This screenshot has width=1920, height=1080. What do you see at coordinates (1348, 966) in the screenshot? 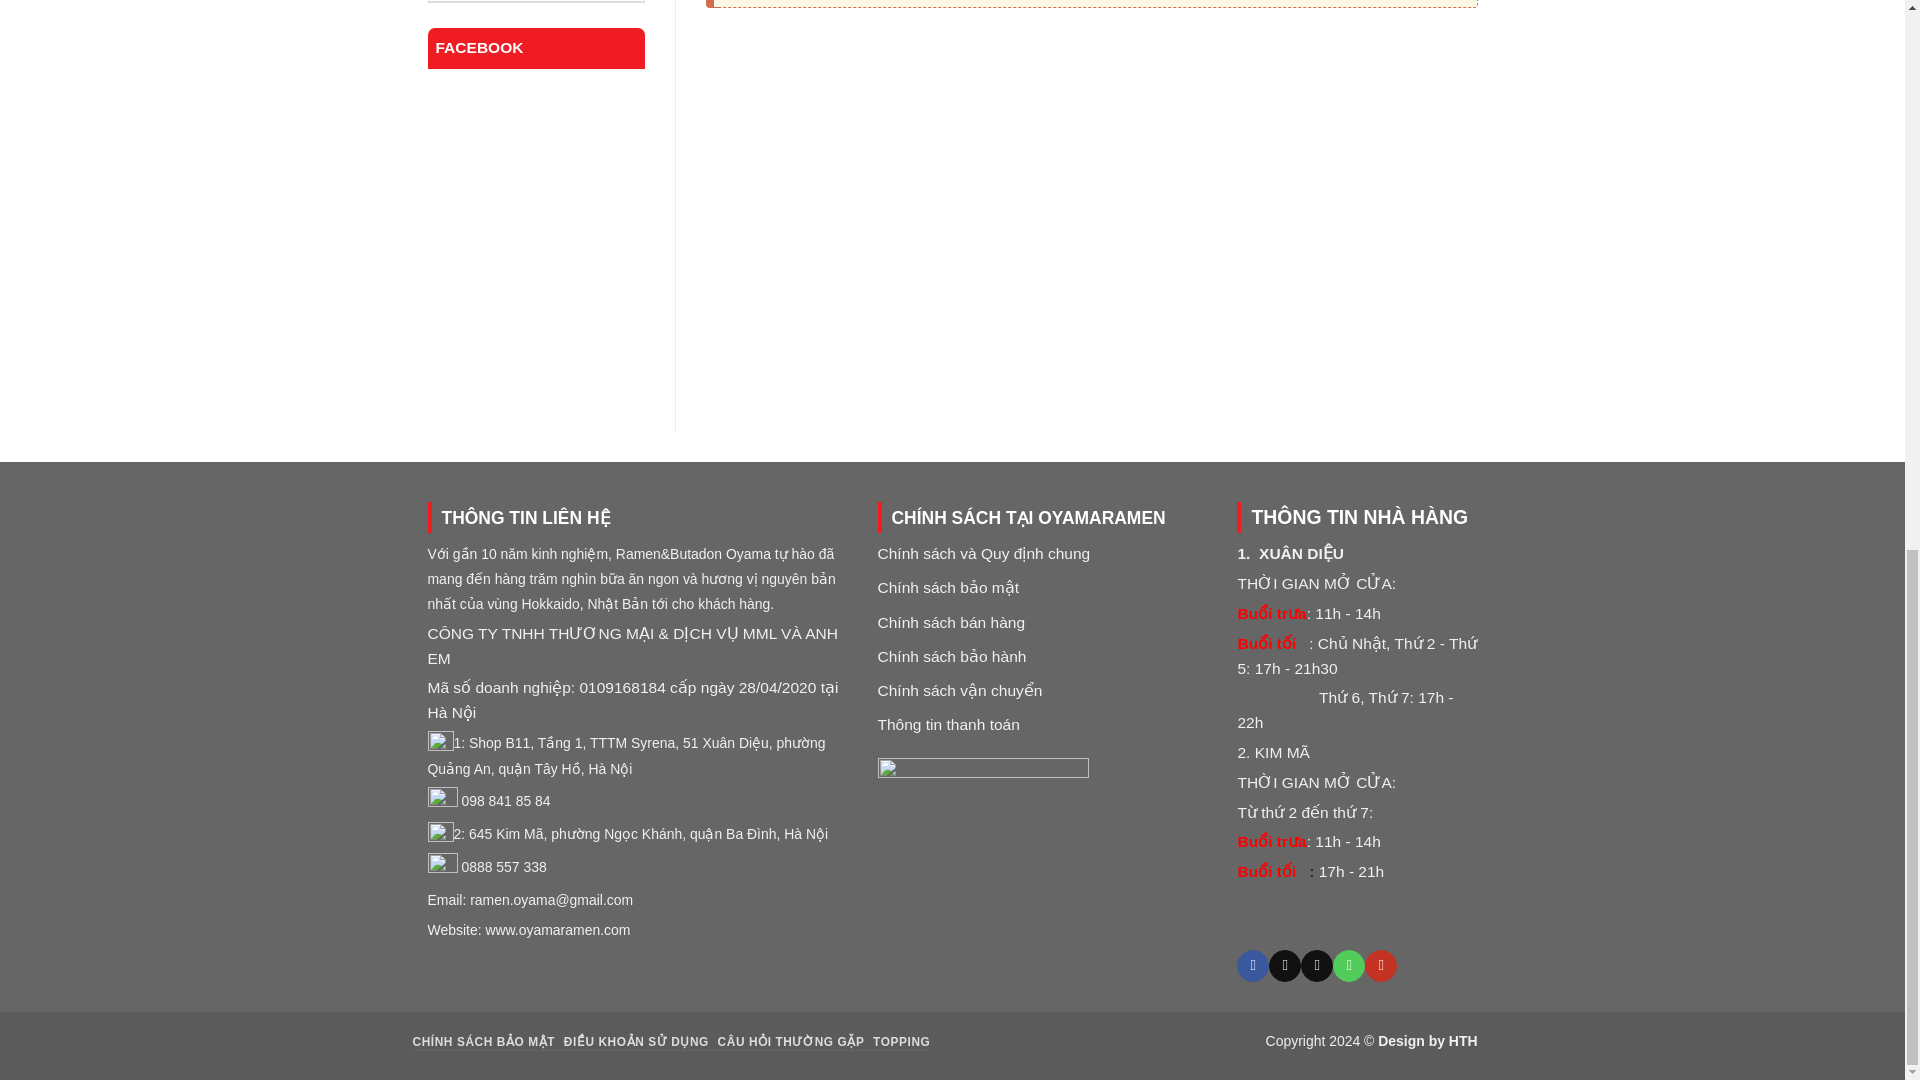
I see `Call us` at bounding box center [1348, 966].